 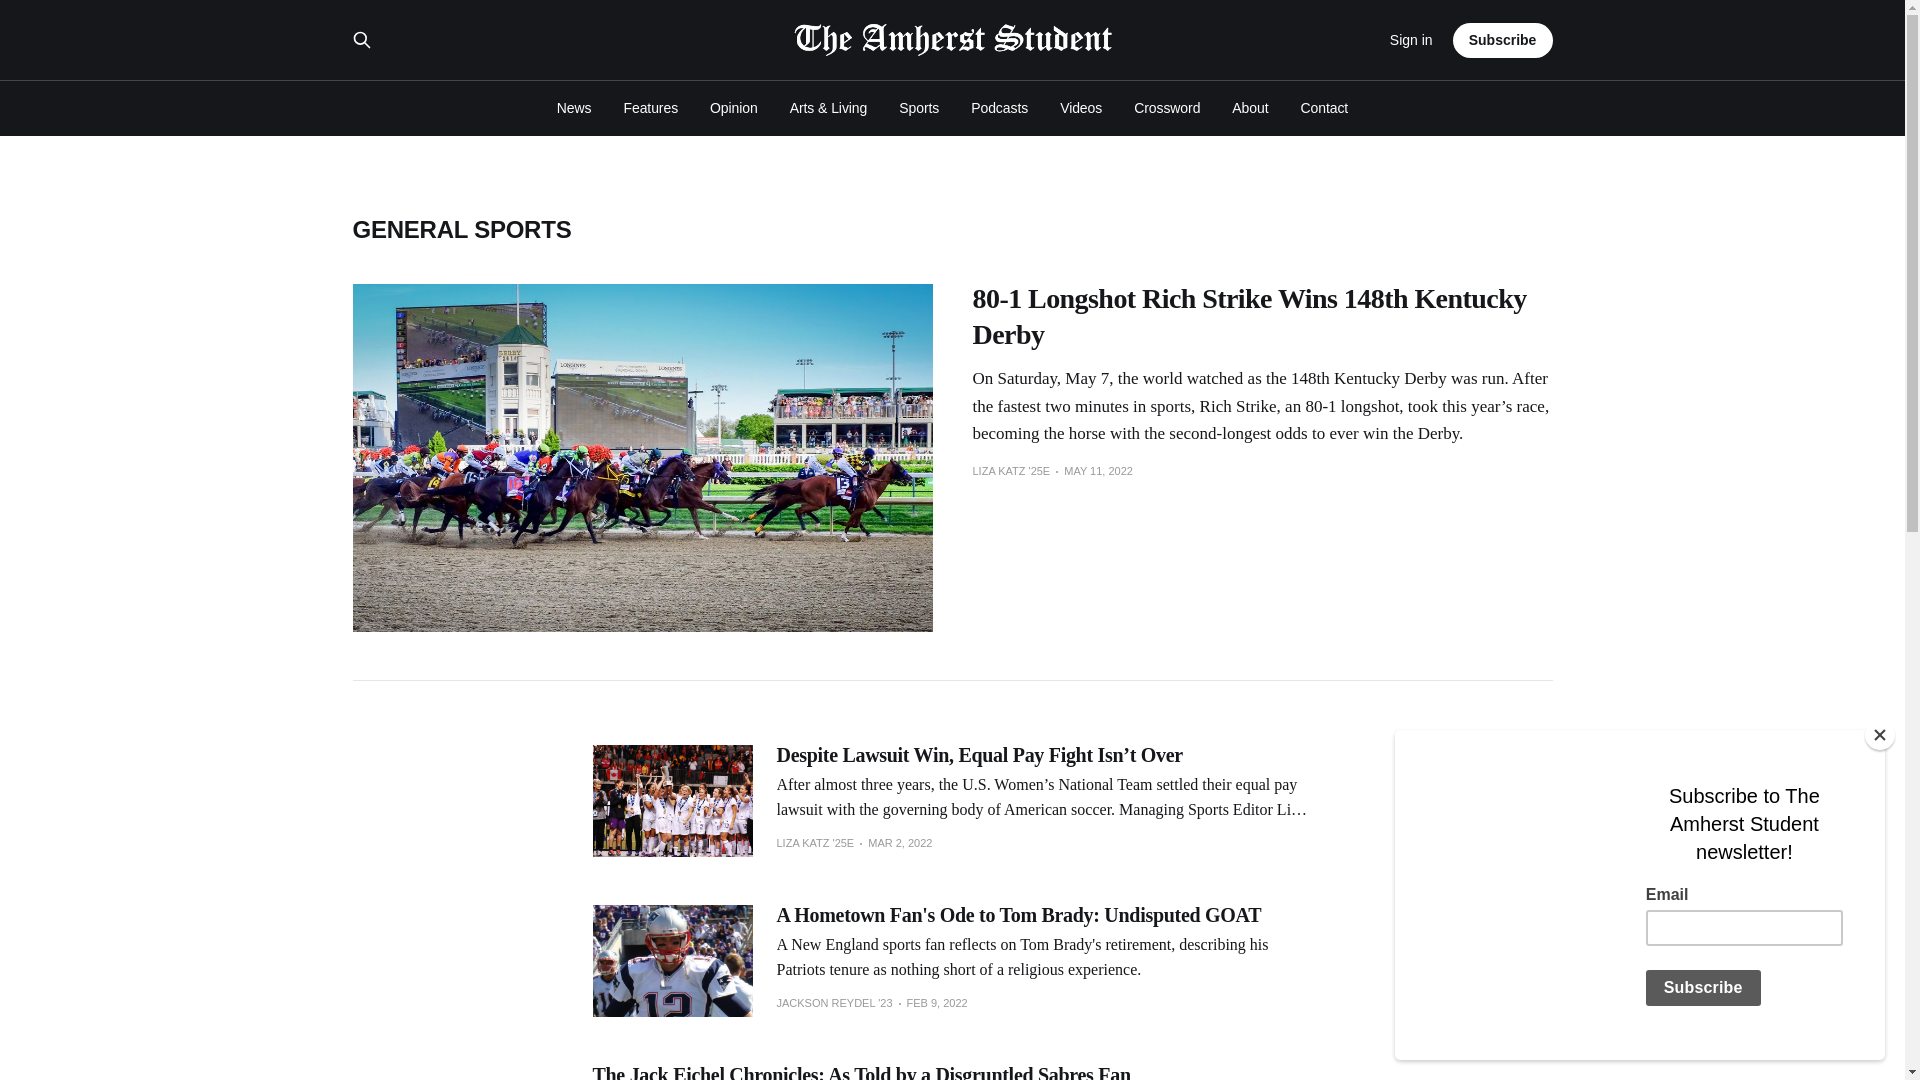 I want to click on Subscribe, so click(x=1503, y=39).